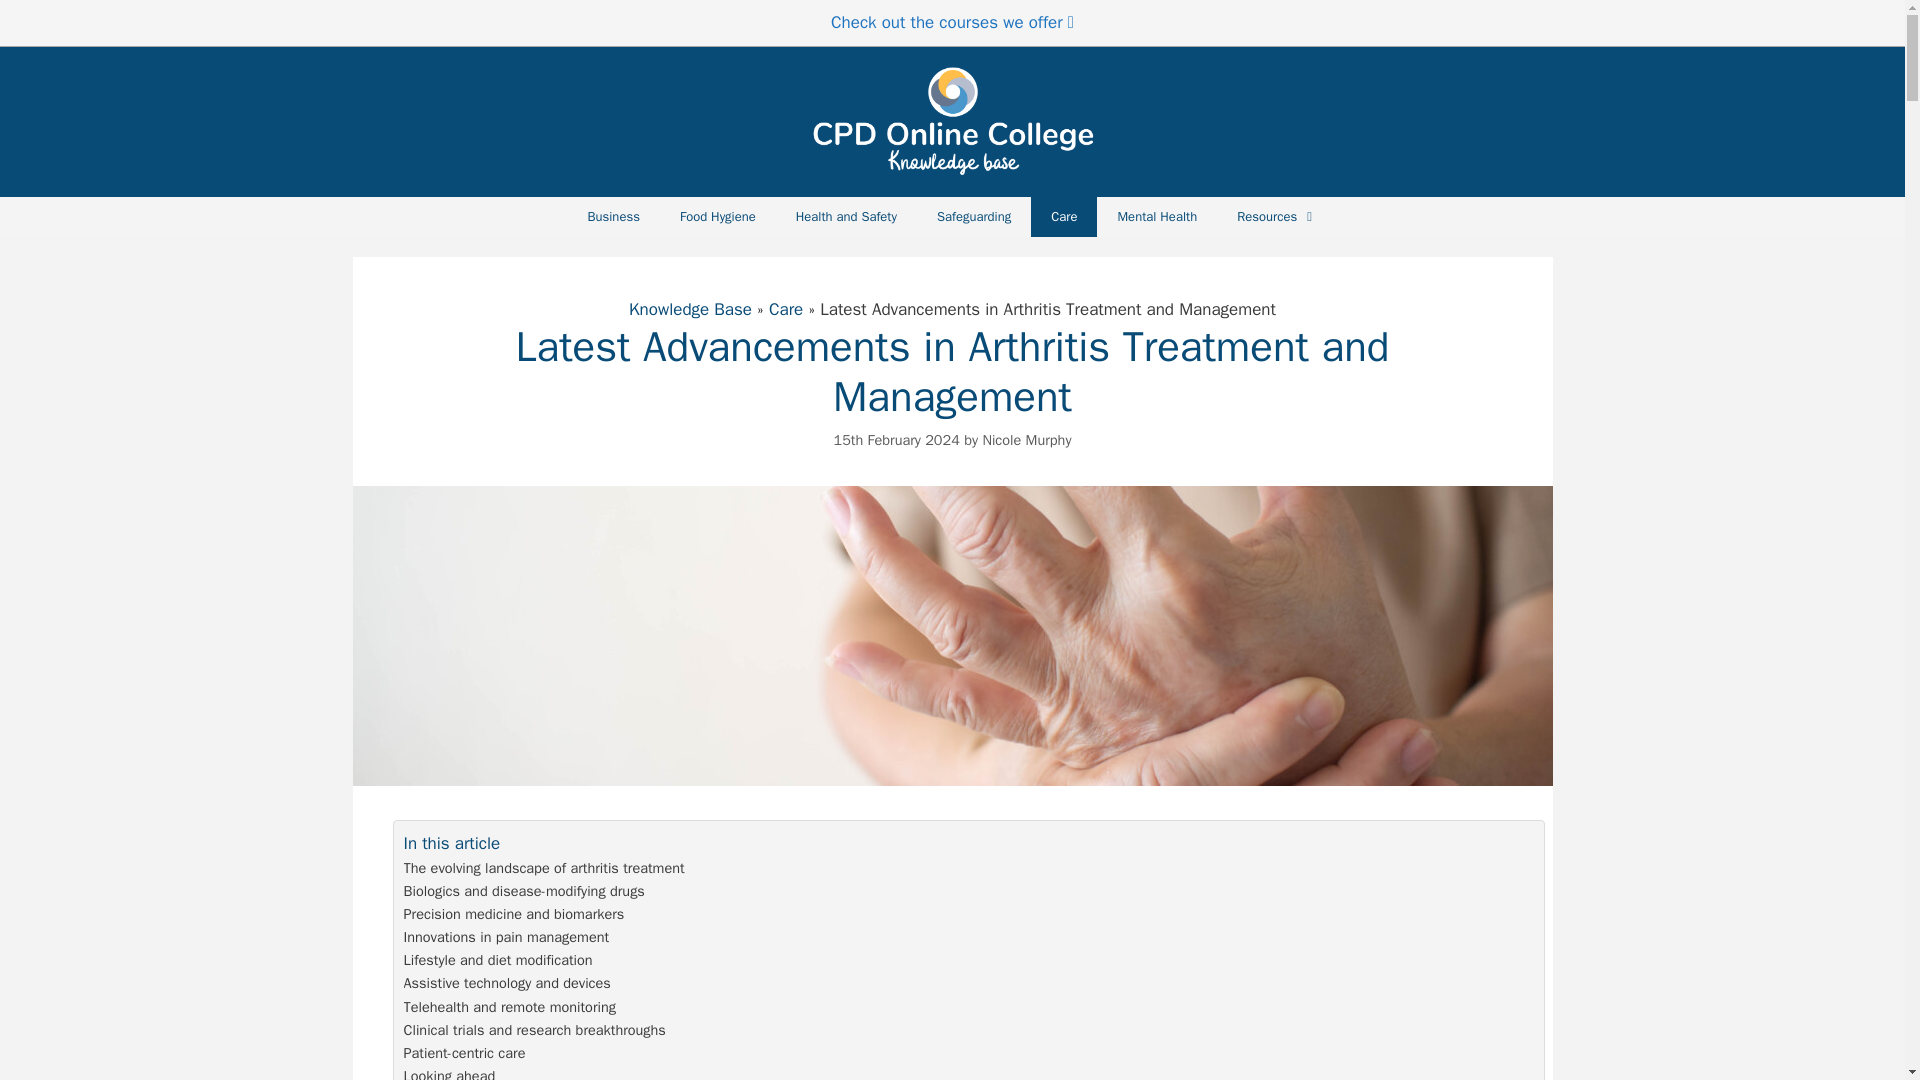 Image resolution: width=1920 pixels, height=1080 pixels. Describe the element at coordinates (498, 960) in the screenshot. I see `Lifestyle and diet modification` at that location.